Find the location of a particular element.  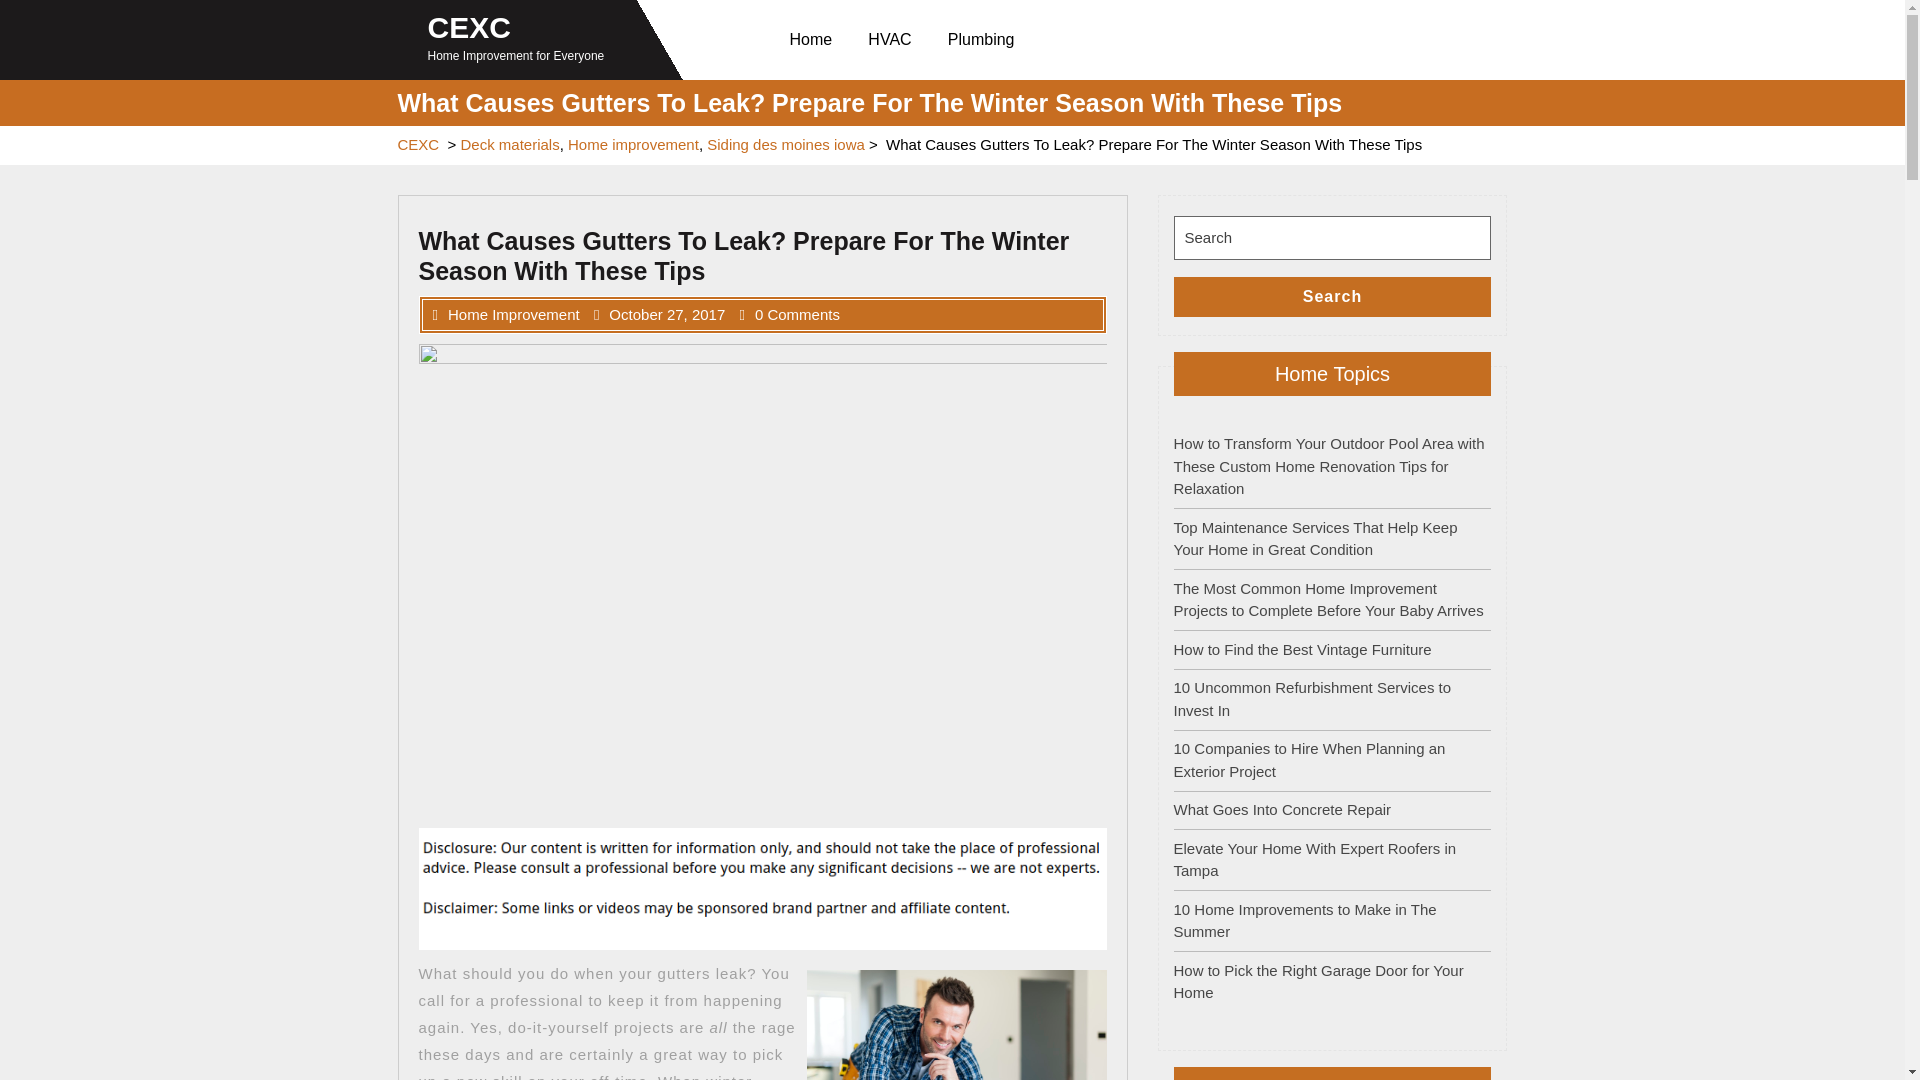

CEXC is located at coordinates (418, 144).